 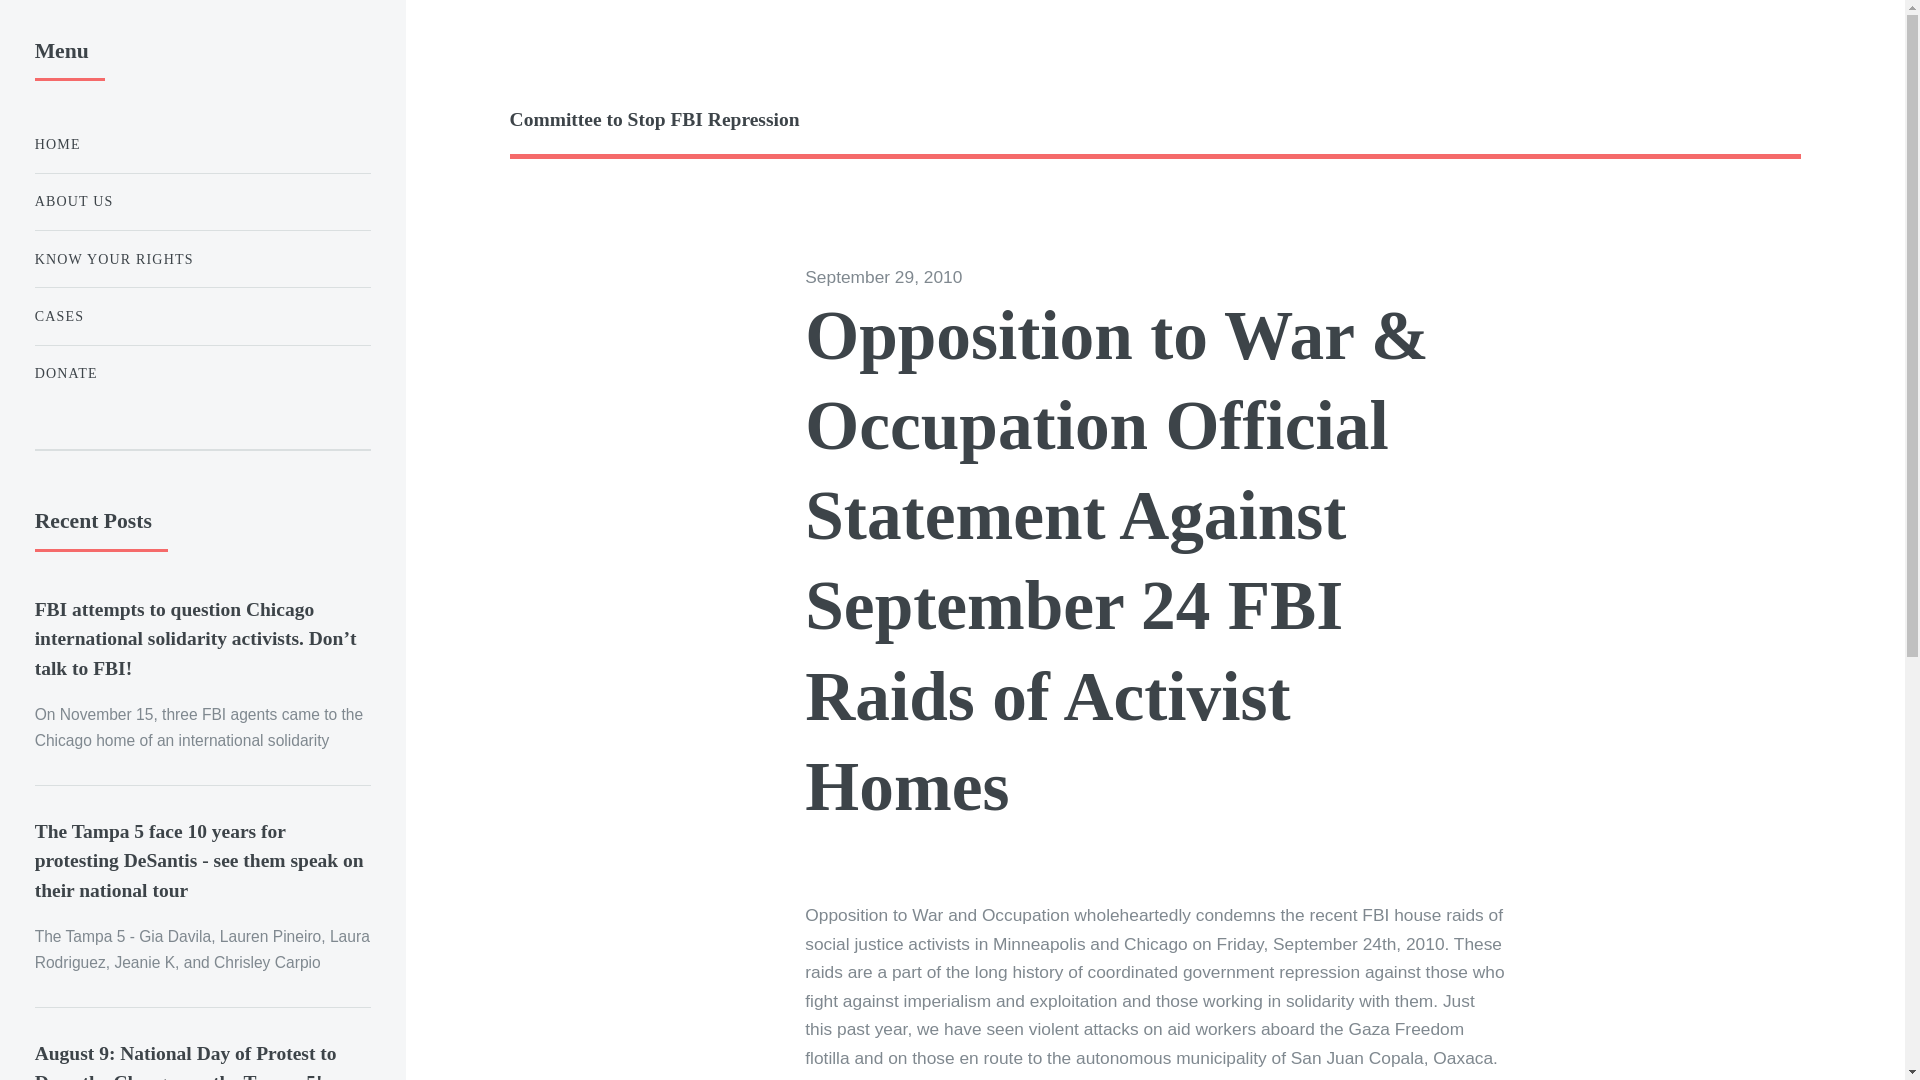 I want to click on KNOW YOUR RIGHTS, so click(x=202, y=258).